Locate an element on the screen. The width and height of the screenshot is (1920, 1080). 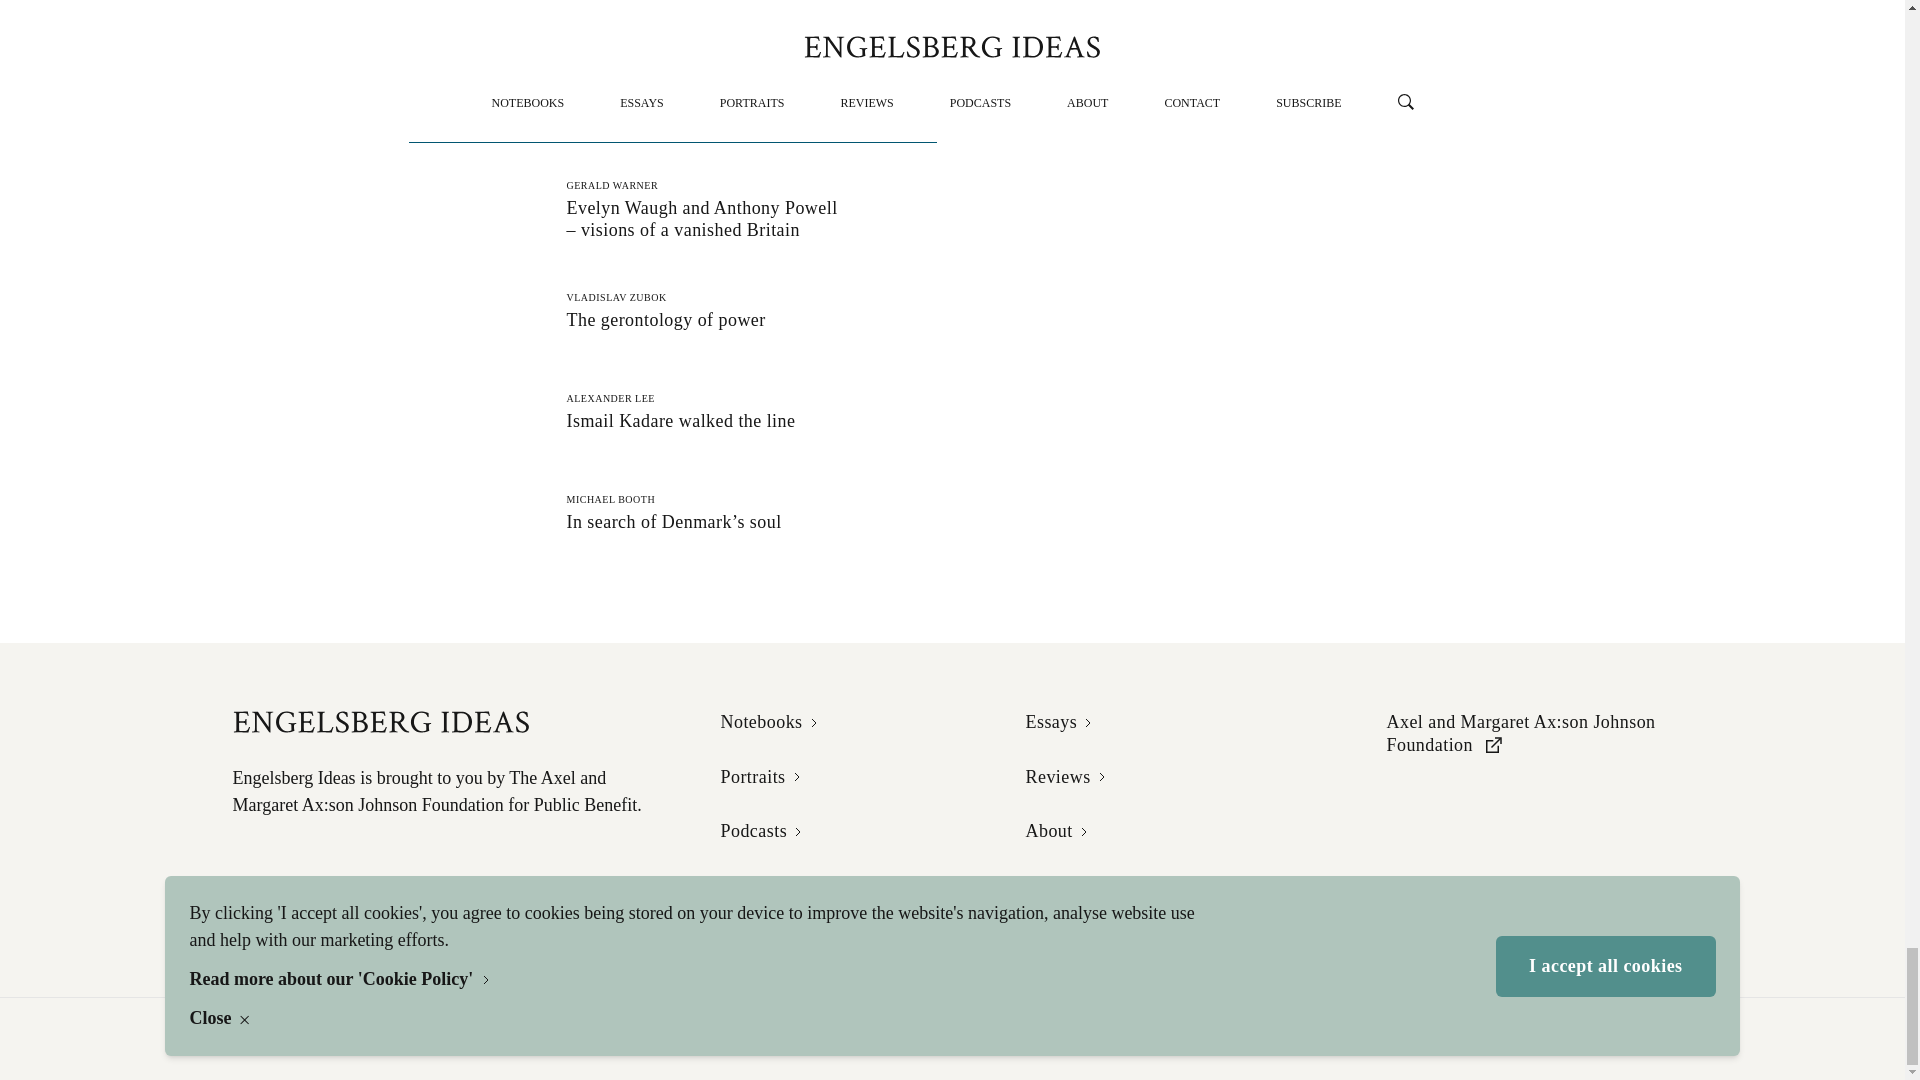
More about Hew Strachan is located at coordinates (626, 6).